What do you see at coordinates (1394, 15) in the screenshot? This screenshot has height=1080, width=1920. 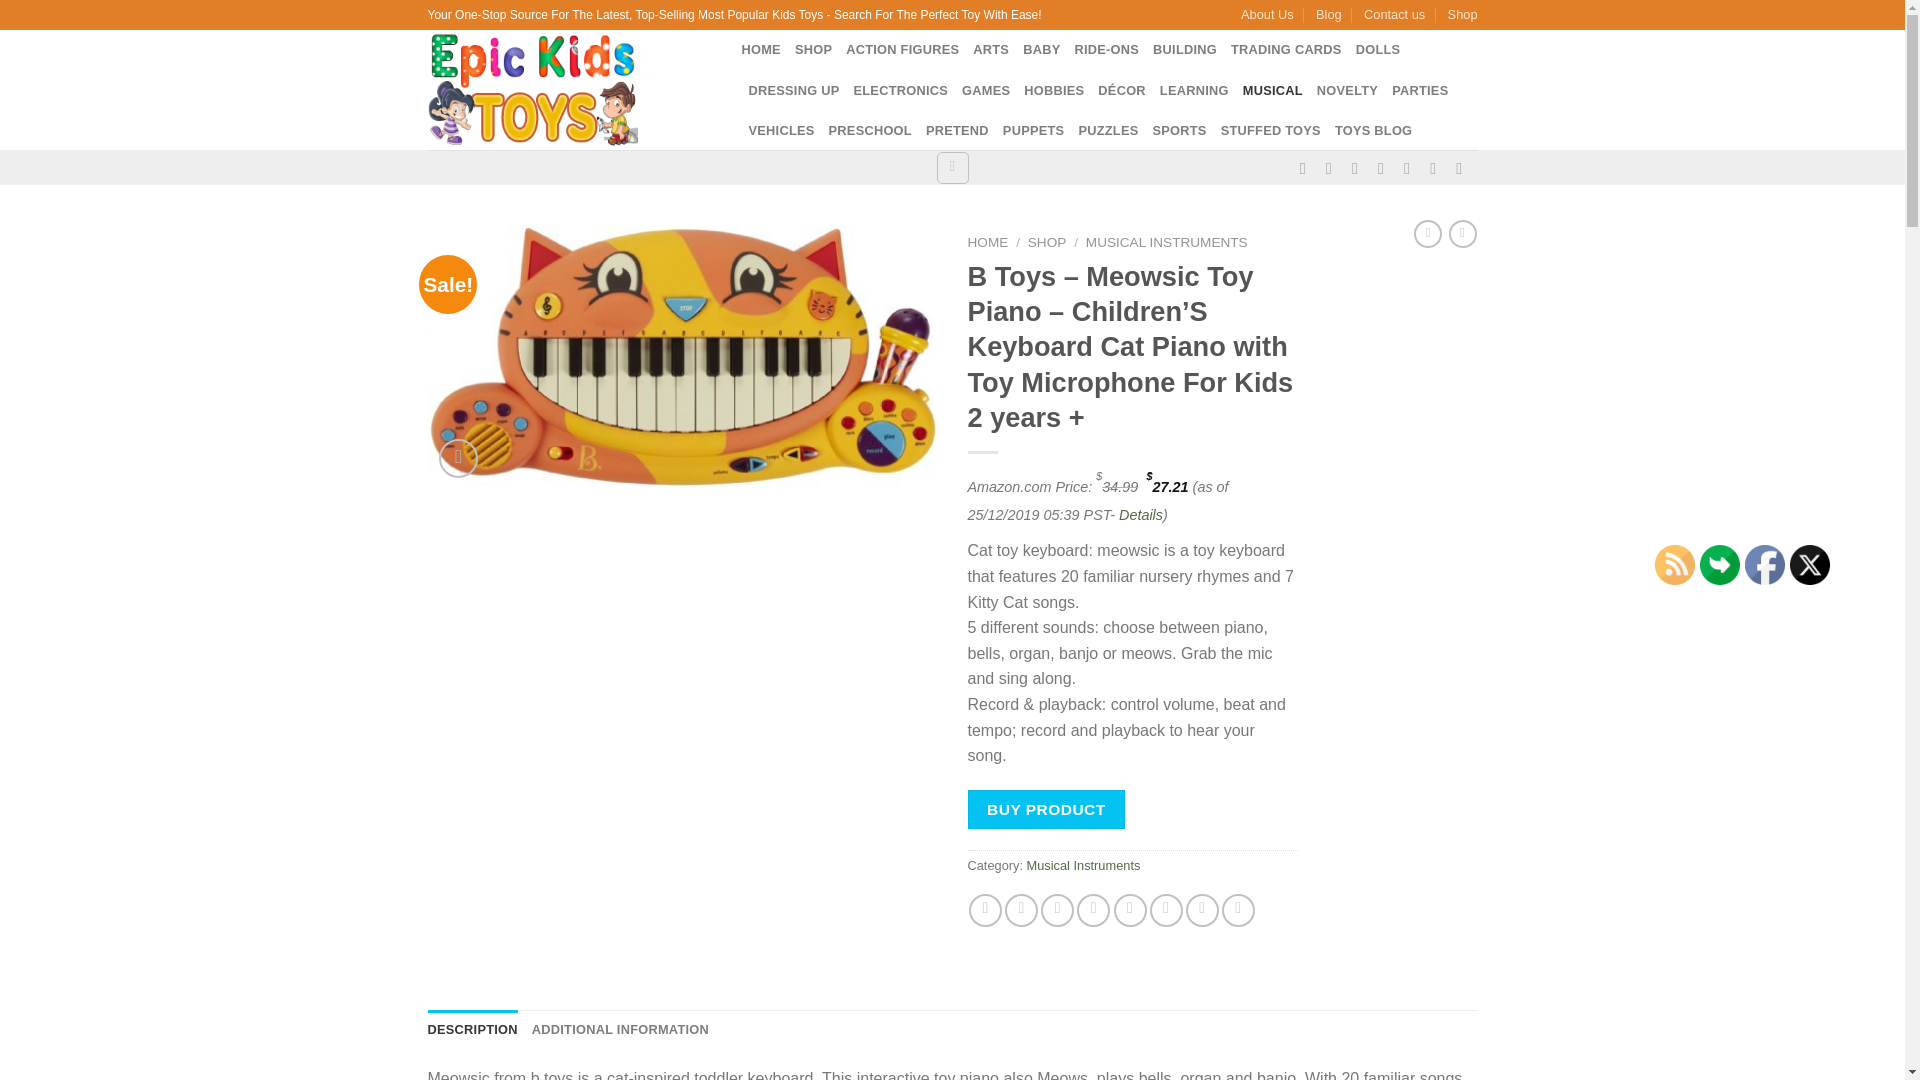 I see `Contact us` at bounding box center [1394, 15].